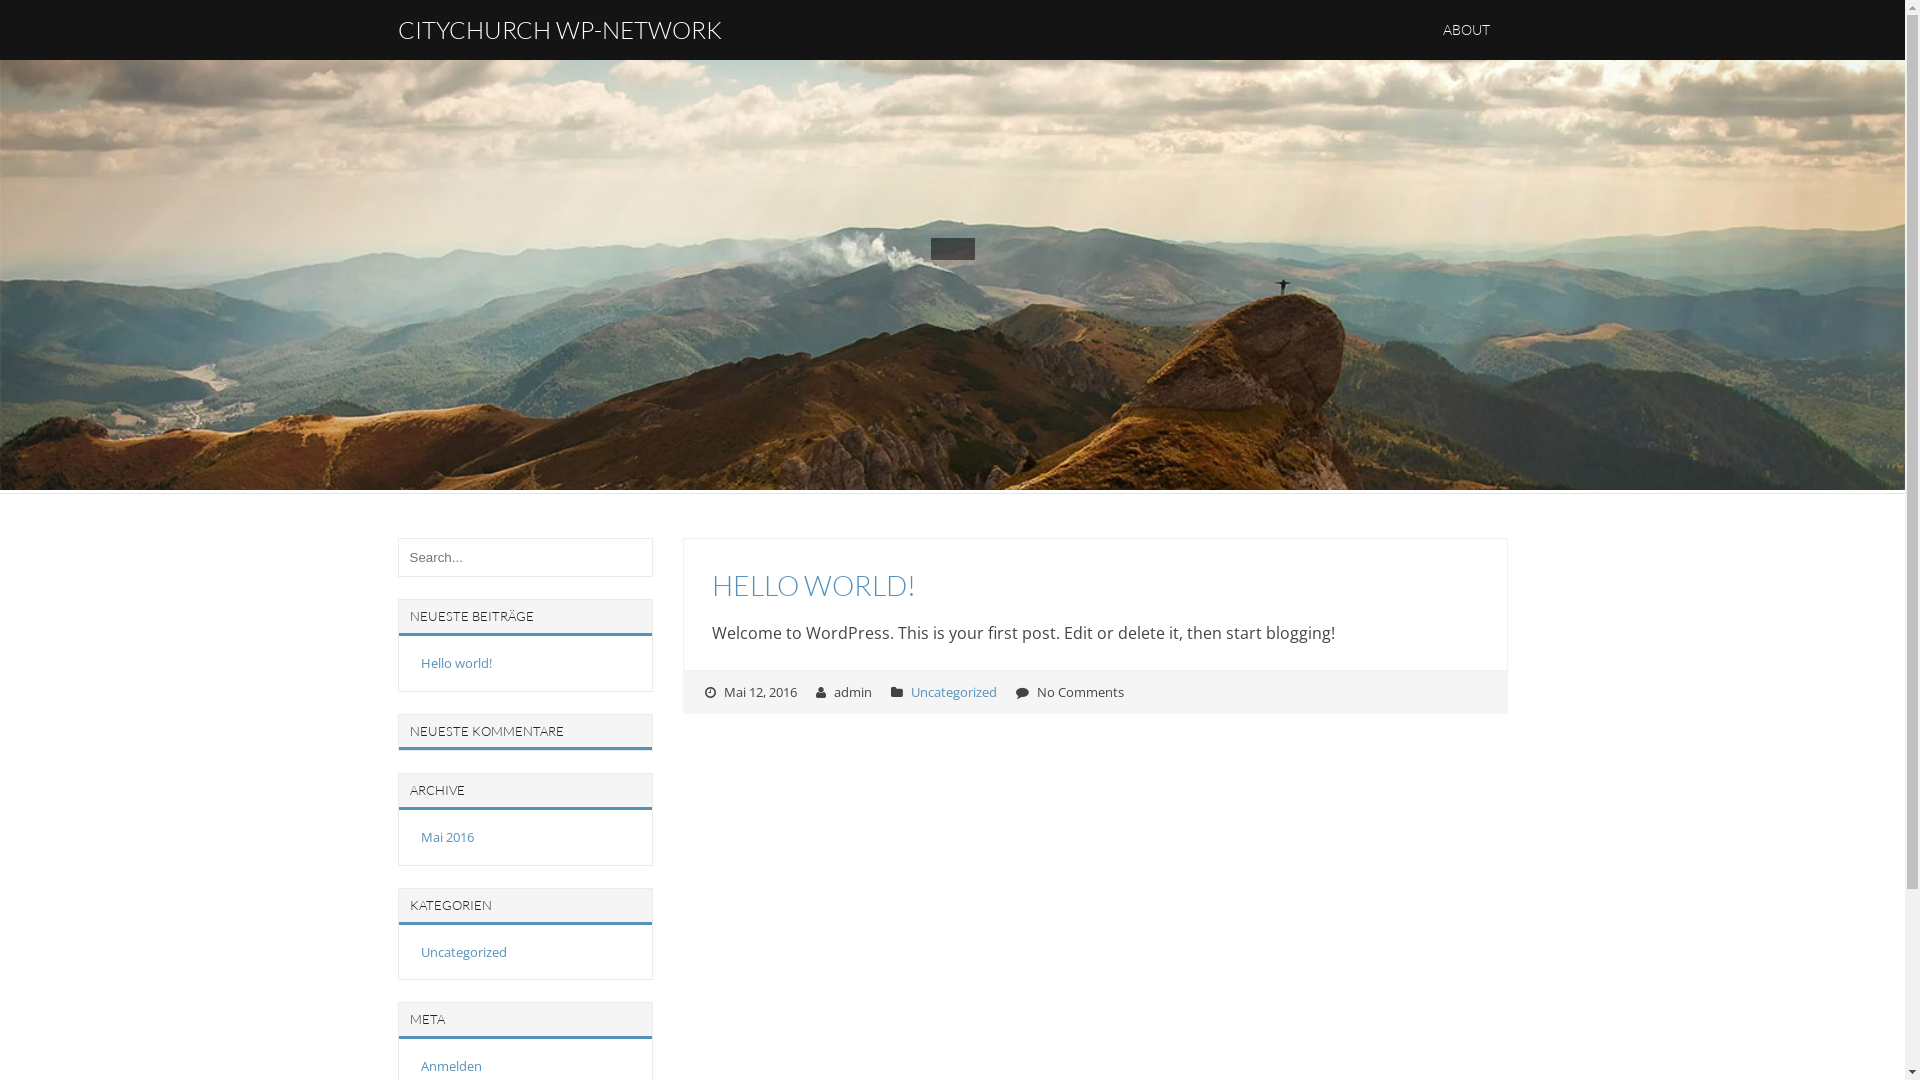 This screenshot has height=1080, width=1920. Describe the element at coordinates (463, 952) in the screenshot. I see `Uncategorized` at that location.